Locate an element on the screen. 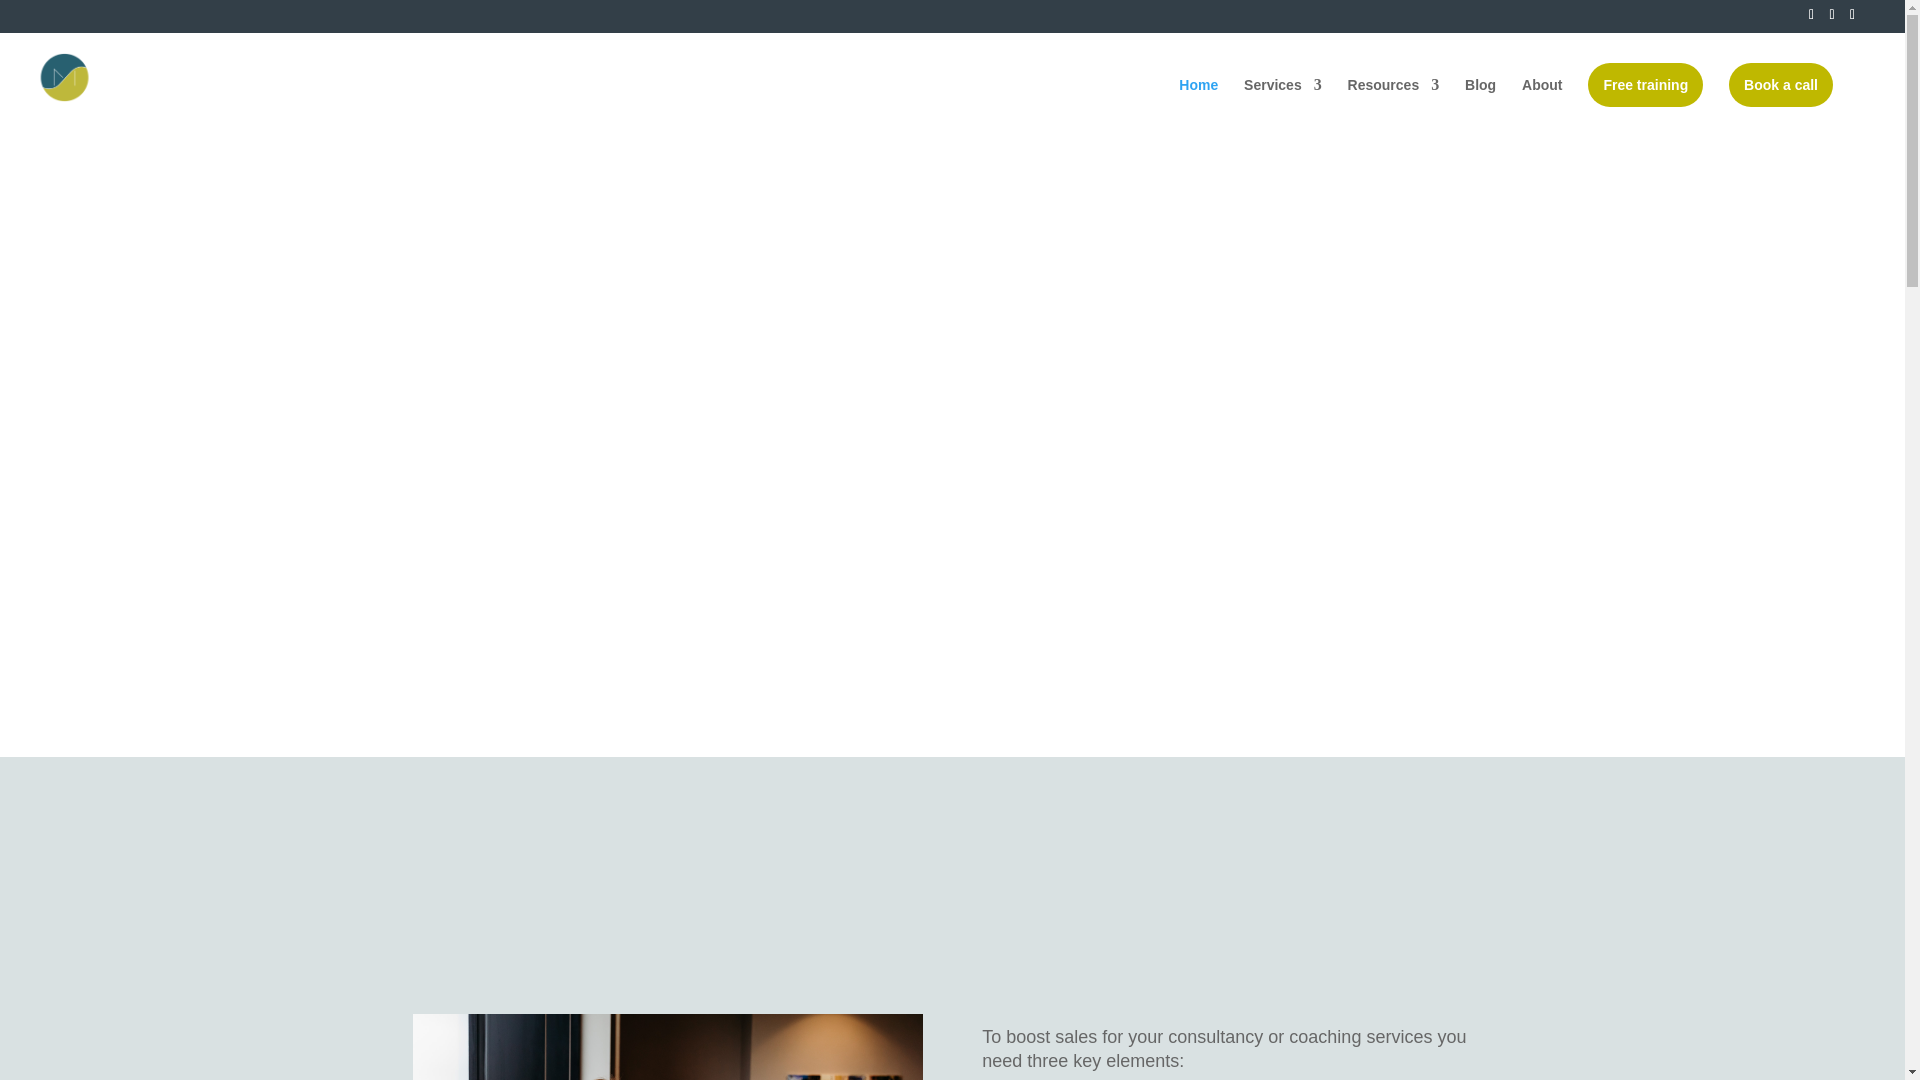 The width and height of the screenshot is (1920, 1080). Book a call is located at coordinates (1781, 84).